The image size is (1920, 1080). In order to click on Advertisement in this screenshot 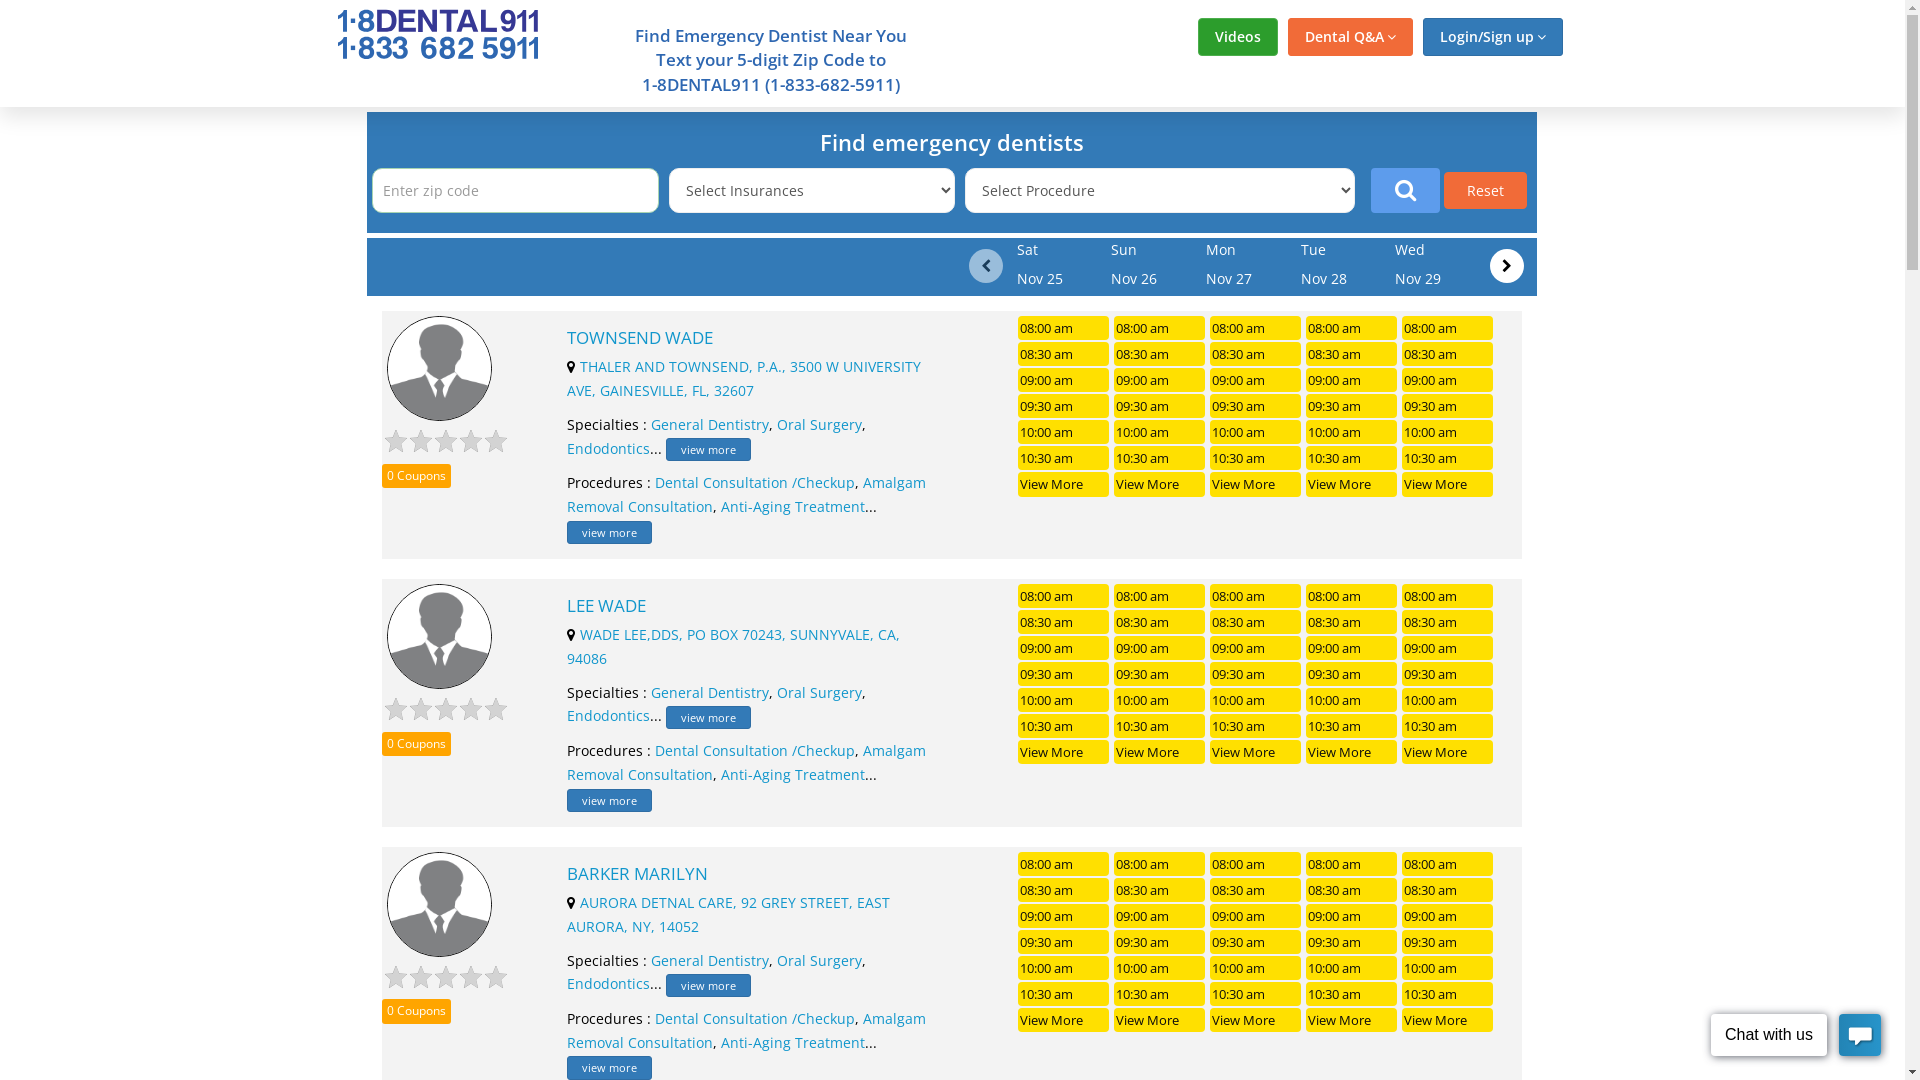, I will do `click(1733, 407)`.